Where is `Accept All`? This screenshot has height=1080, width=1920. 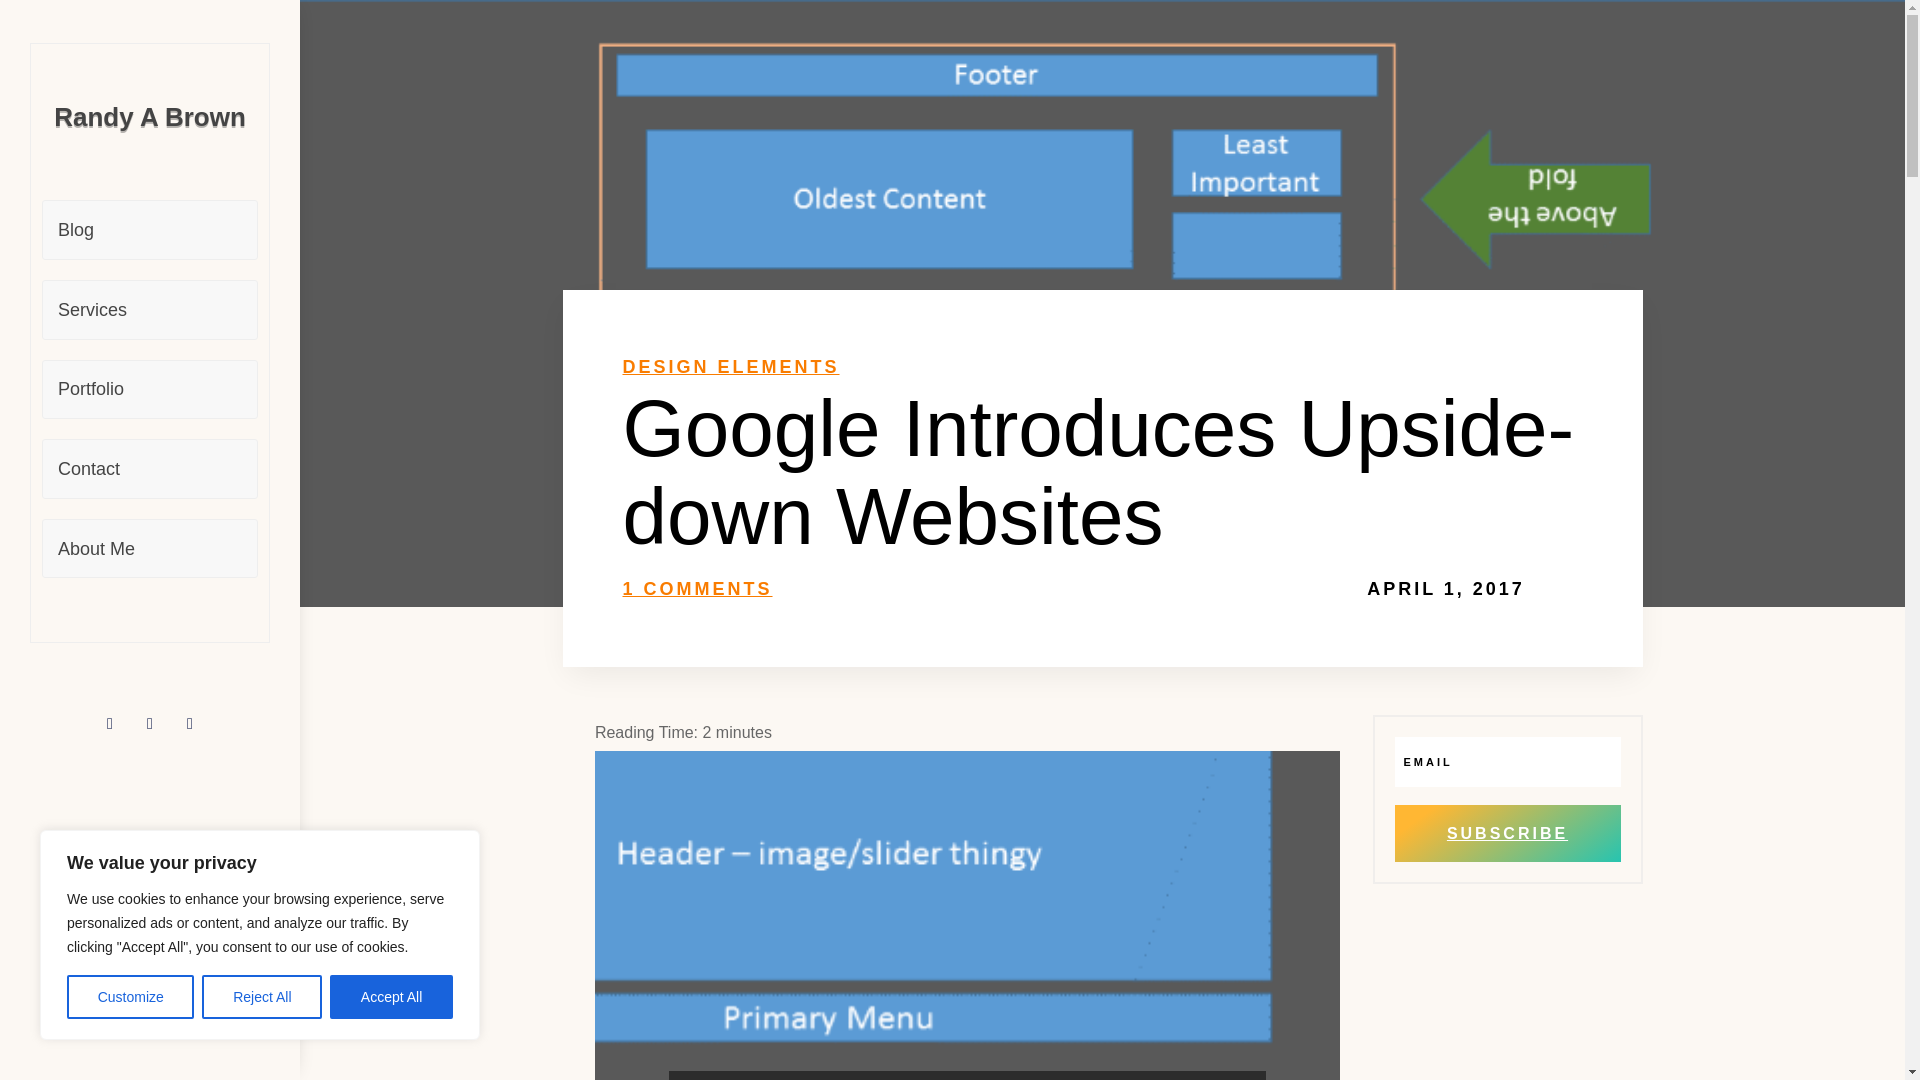
Accept All is located at coordinates (392, 997).